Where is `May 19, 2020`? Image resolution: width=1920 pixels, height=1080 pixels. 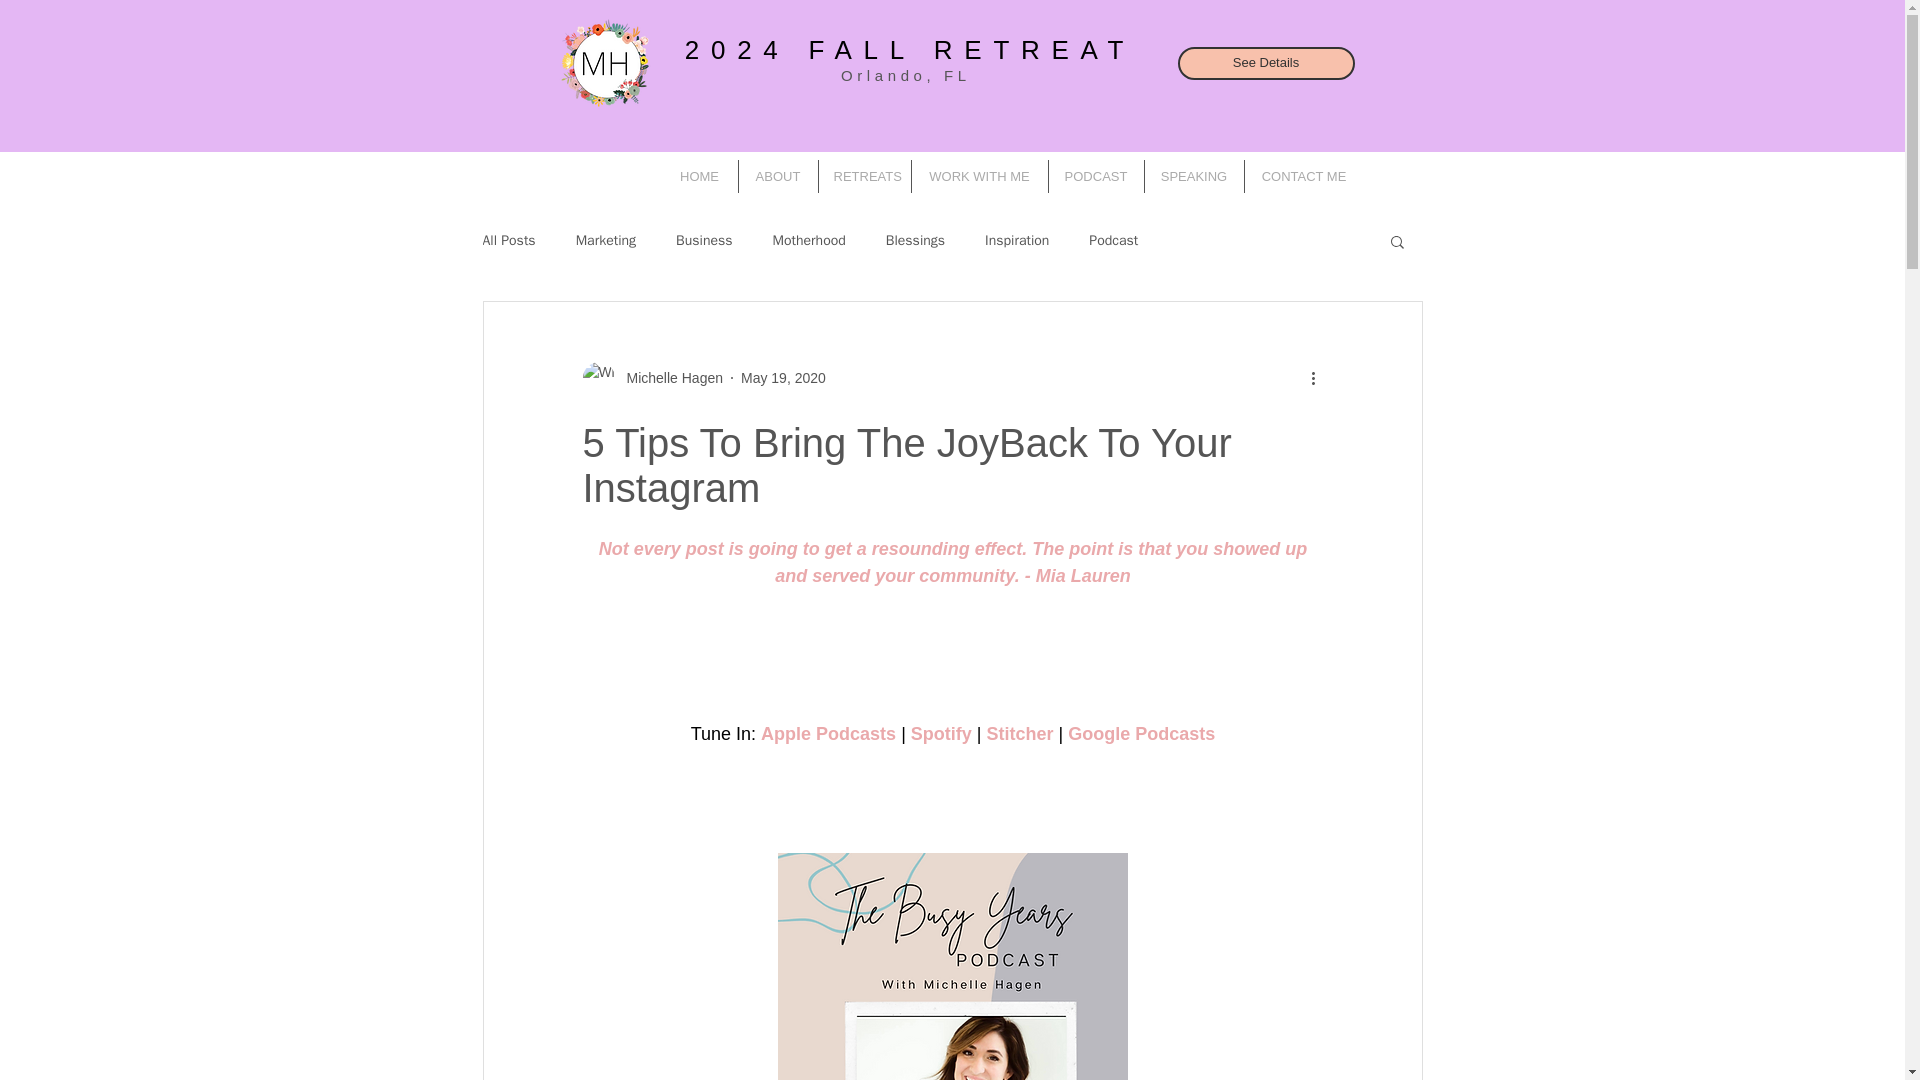 May 19, 2020 is located at coordinates (783, 378).